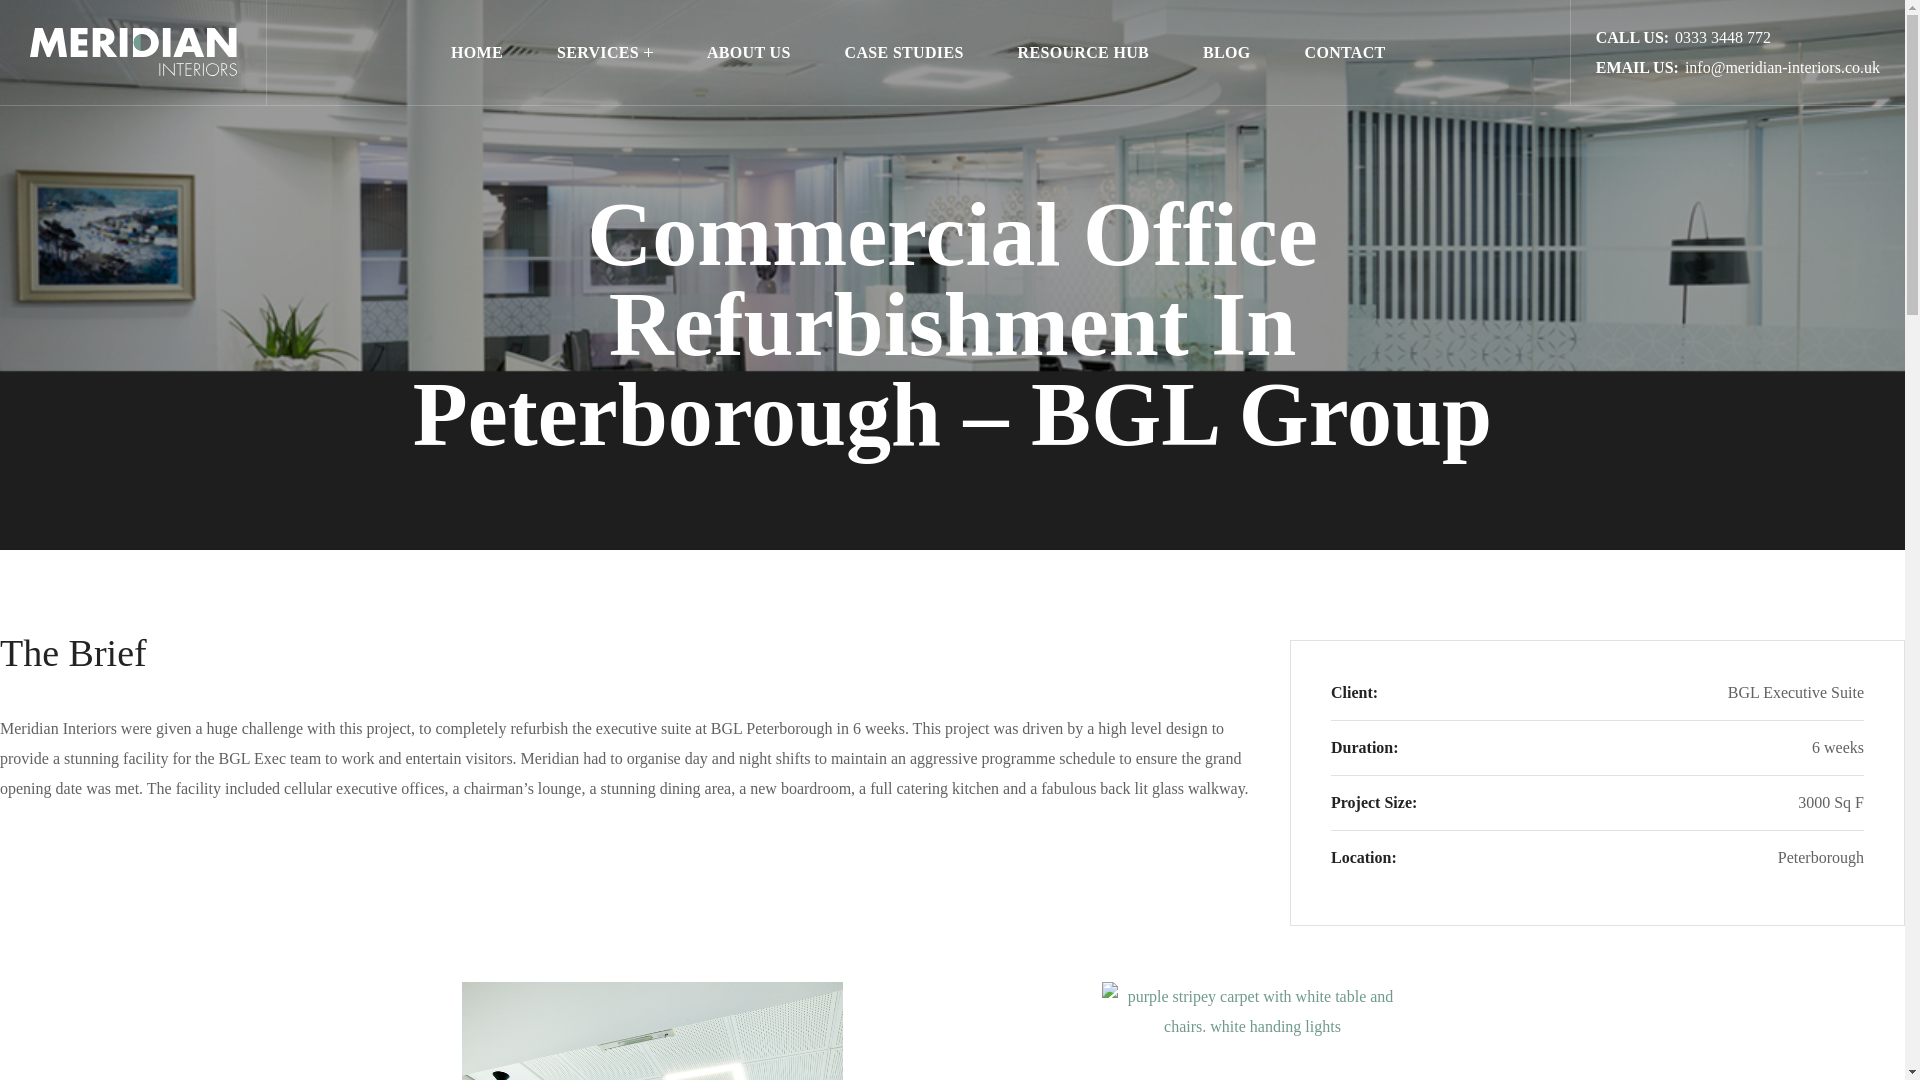 The width and height of the screenshot is (1920, 1080). I want to click on 0333 3448 772, so click(1722, 36).